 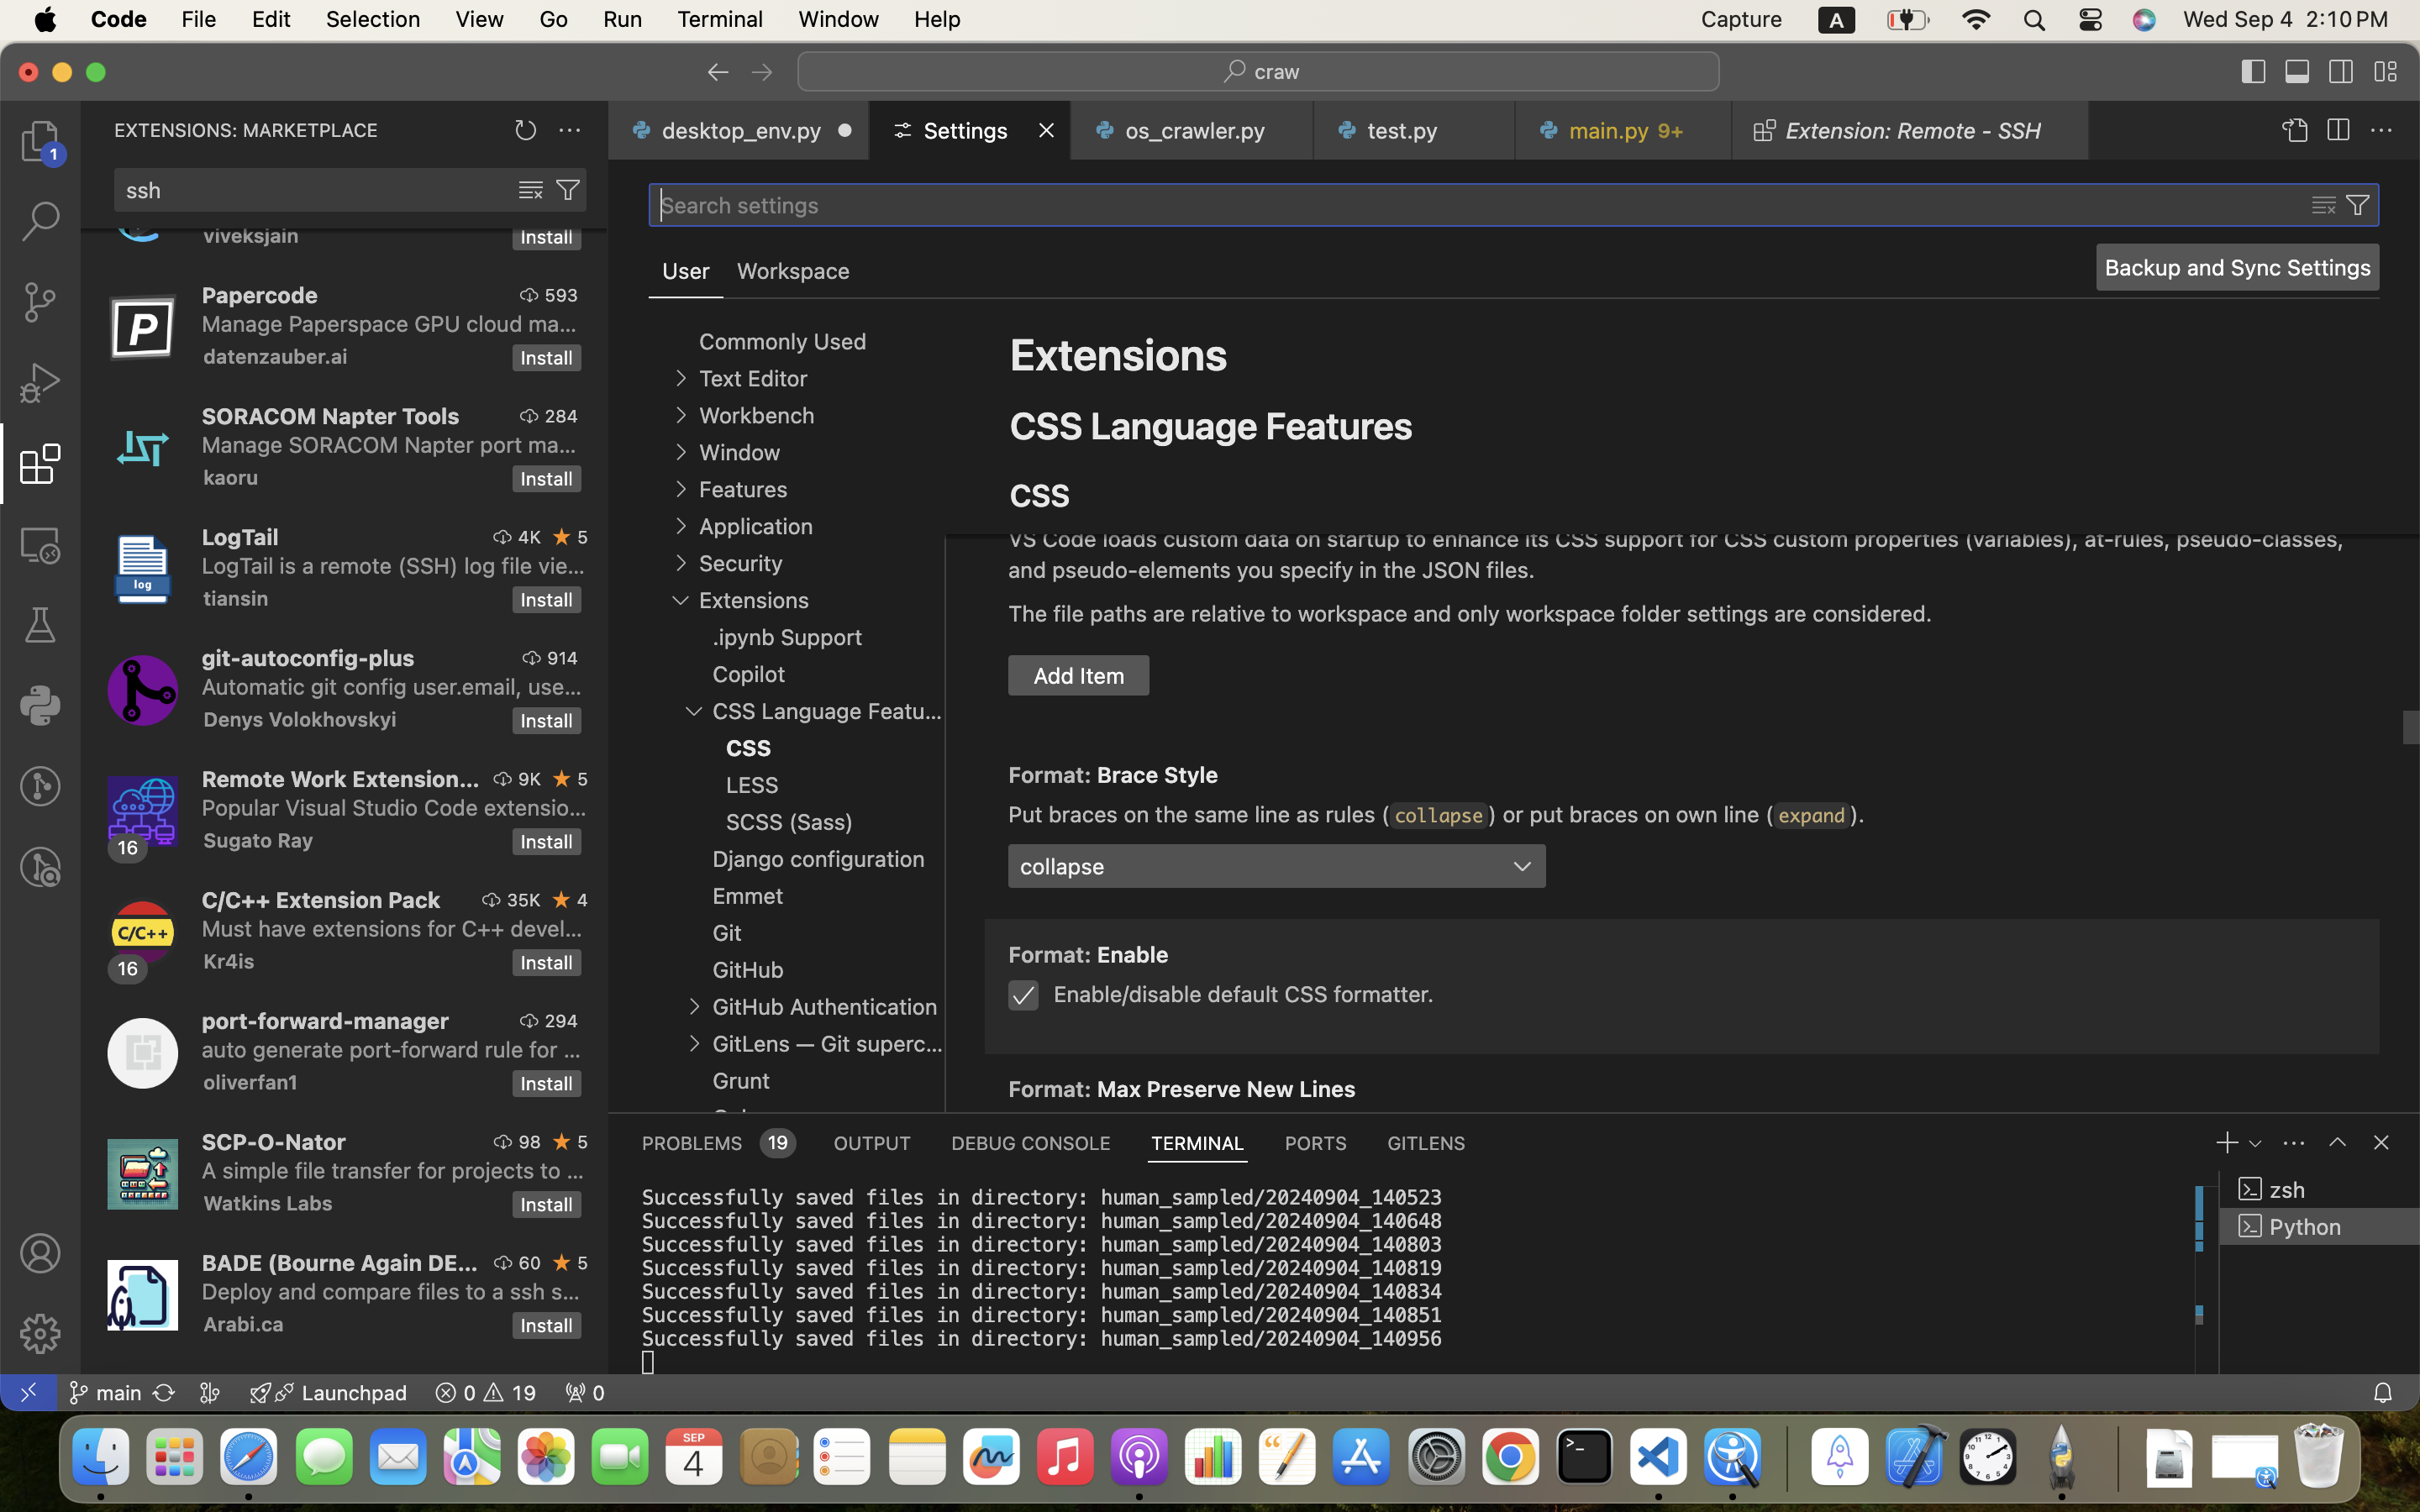 I want to click on Automatic git config user.email, user.name, SSH key setting for vscode, so click(x=392, y=686).